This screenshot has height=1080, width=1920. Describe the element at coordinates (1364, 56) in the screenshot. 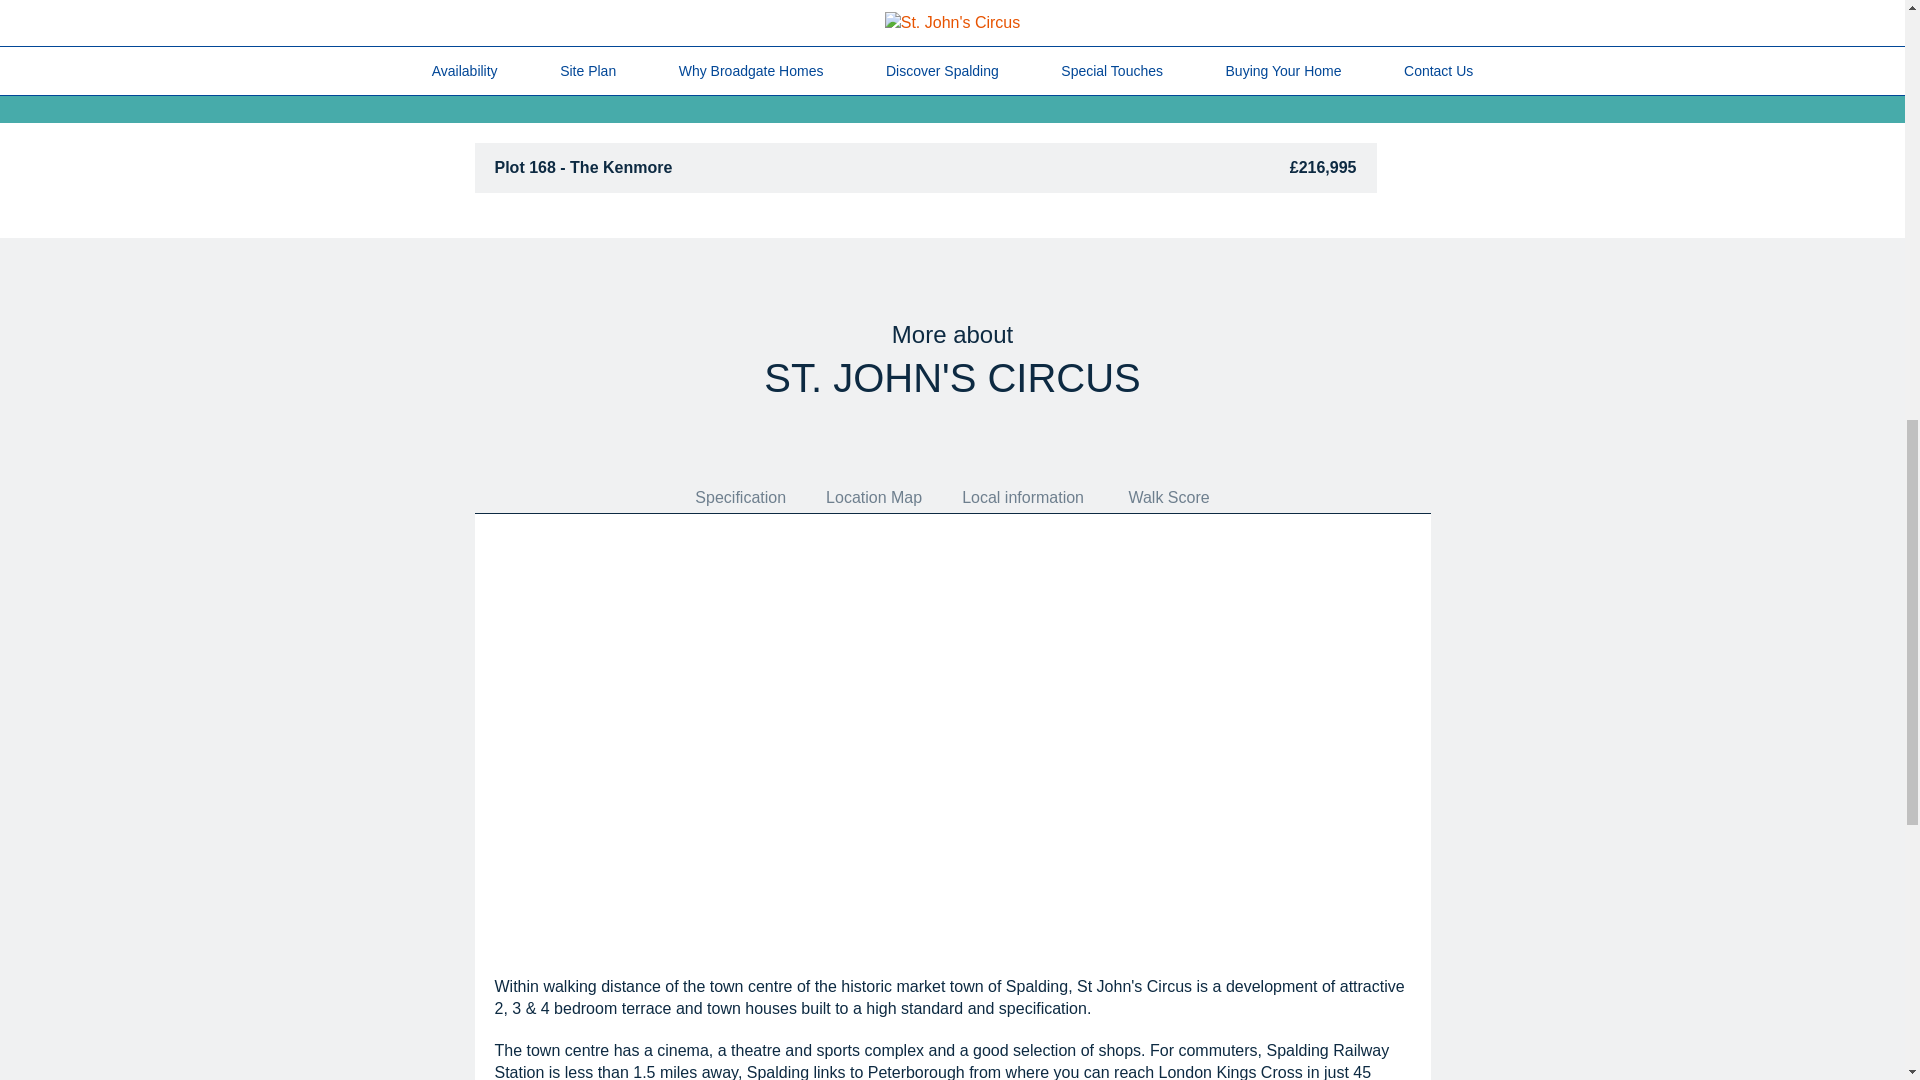

I see `Clear filter` at that location.